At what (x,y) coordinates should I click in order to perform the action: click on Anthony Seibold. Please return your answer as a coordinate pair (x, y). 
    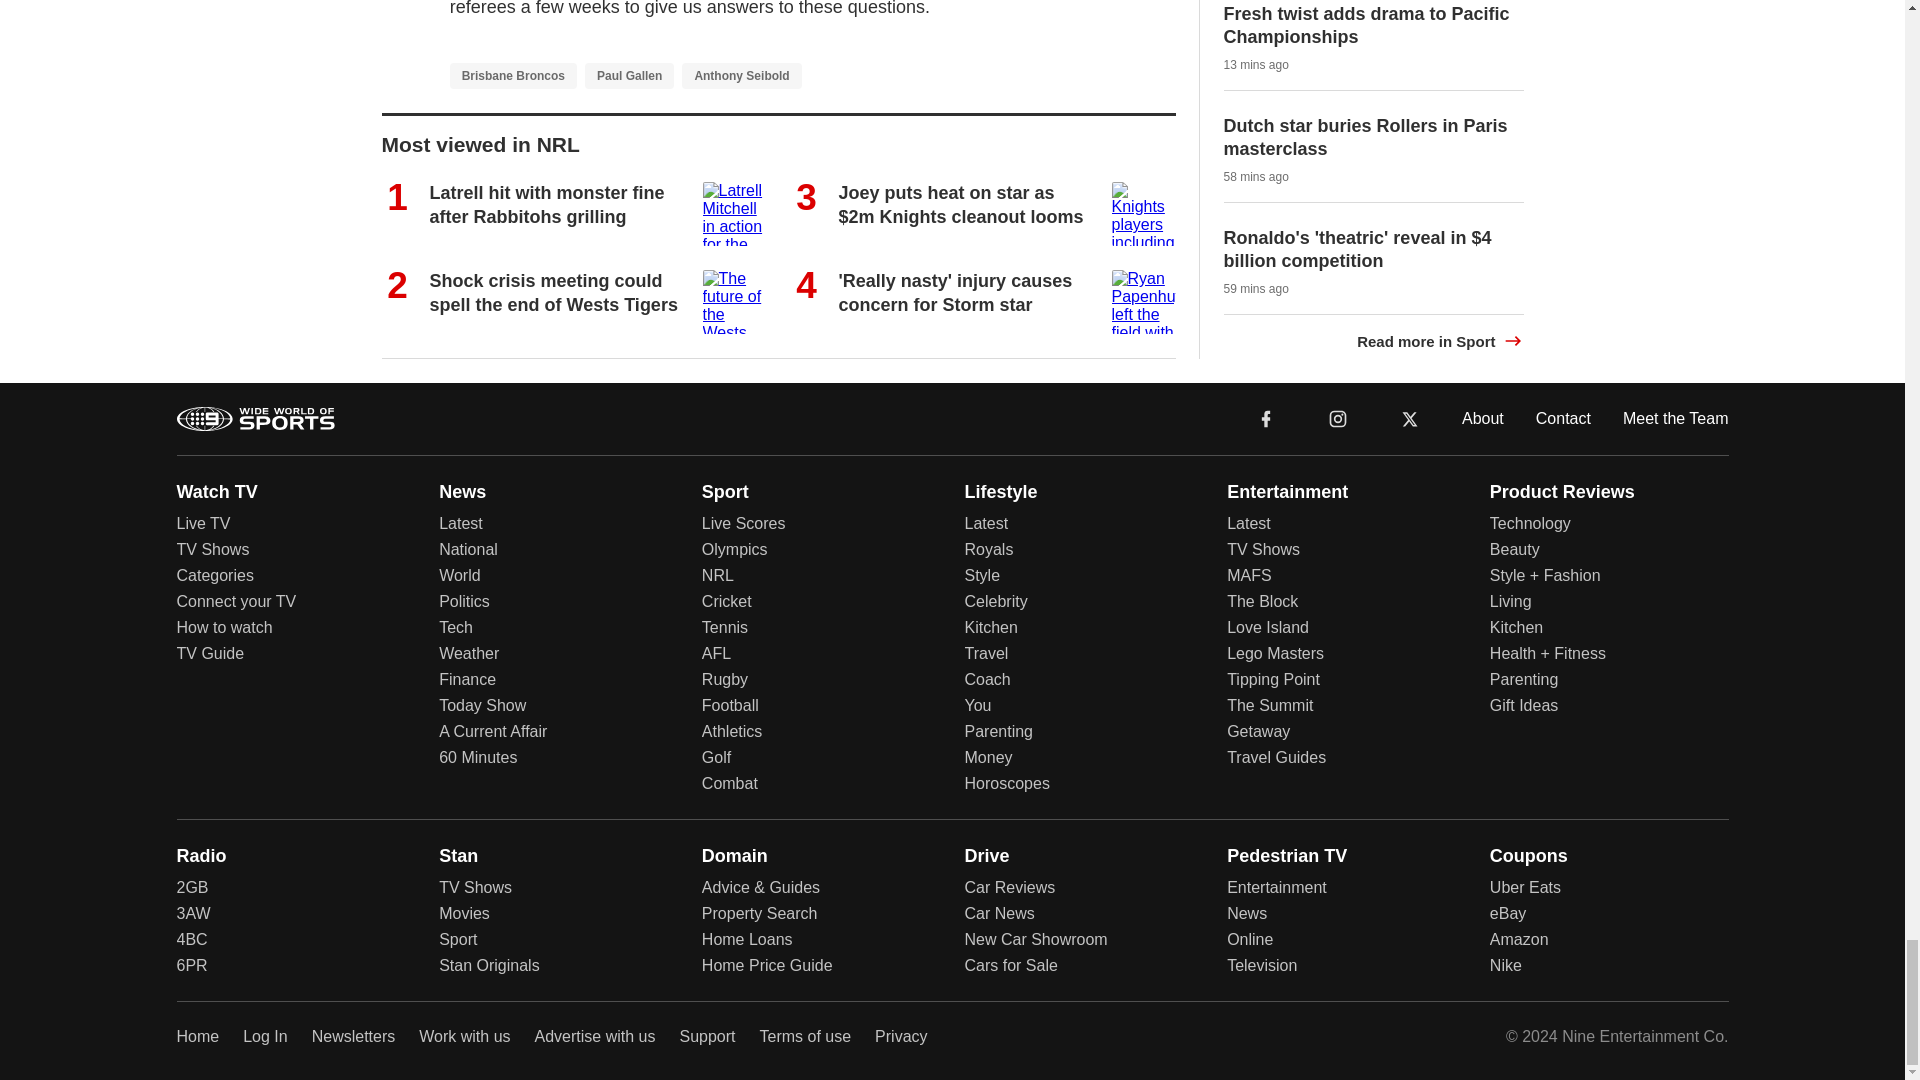
    Looking at the image, I should click on (740, 75).